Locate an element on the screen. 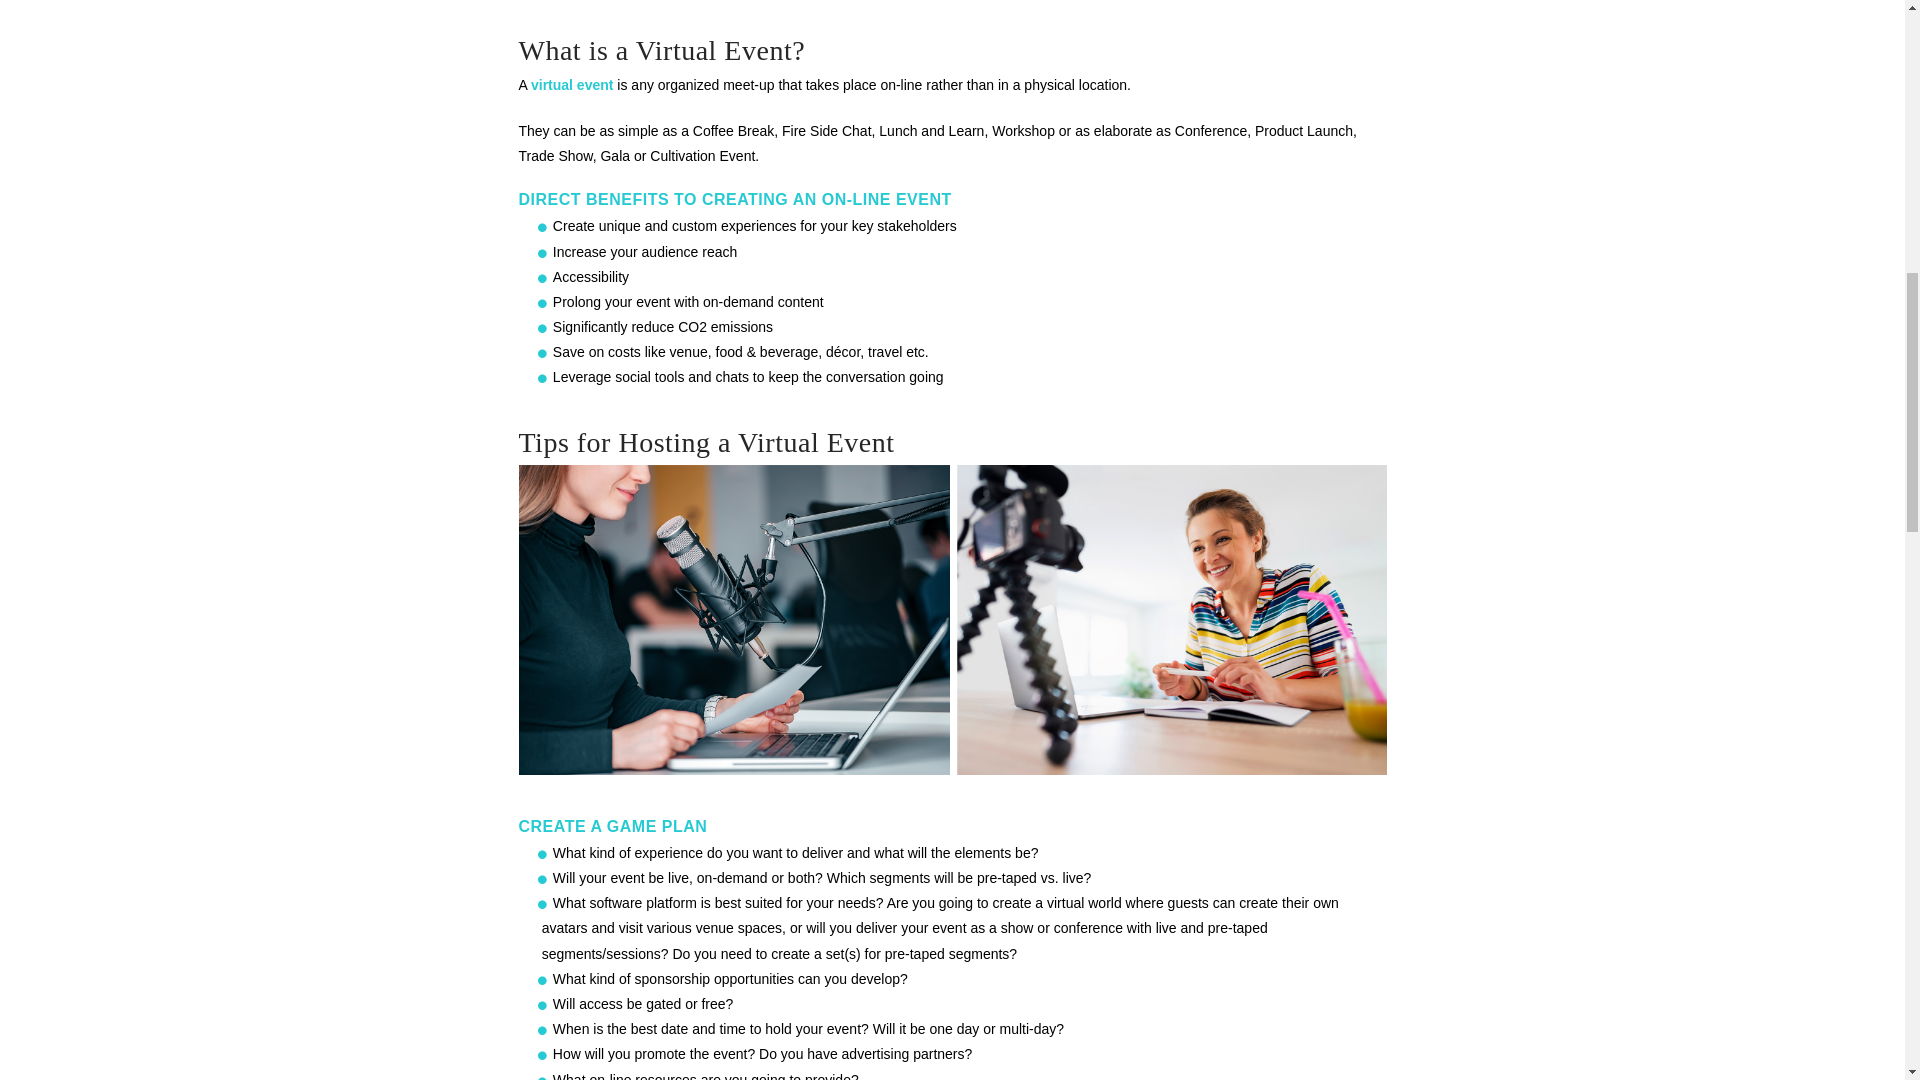 This screenshot has width=1920, height=1080. virtual event is located at coordinates (572, 84).